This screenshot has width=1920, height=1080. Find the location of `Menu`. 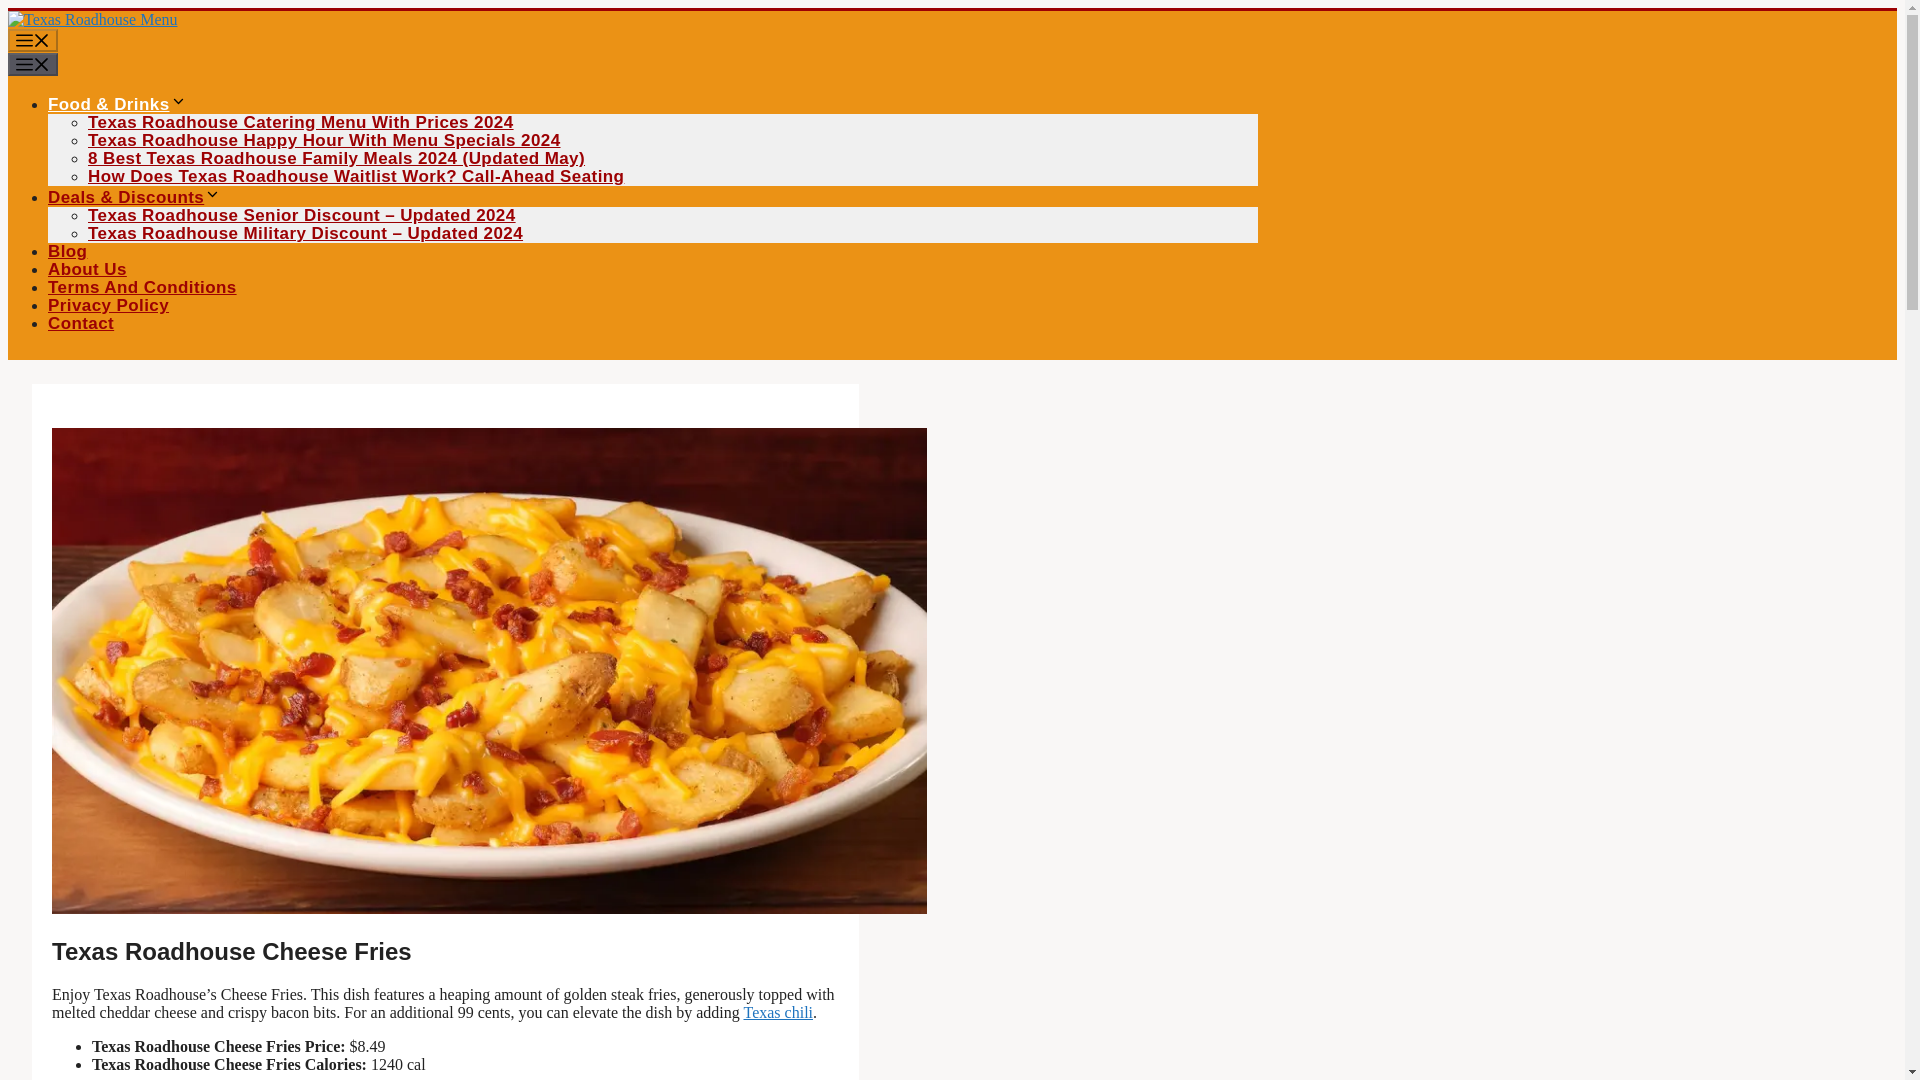

Menu is located at coordinates (32, 64).